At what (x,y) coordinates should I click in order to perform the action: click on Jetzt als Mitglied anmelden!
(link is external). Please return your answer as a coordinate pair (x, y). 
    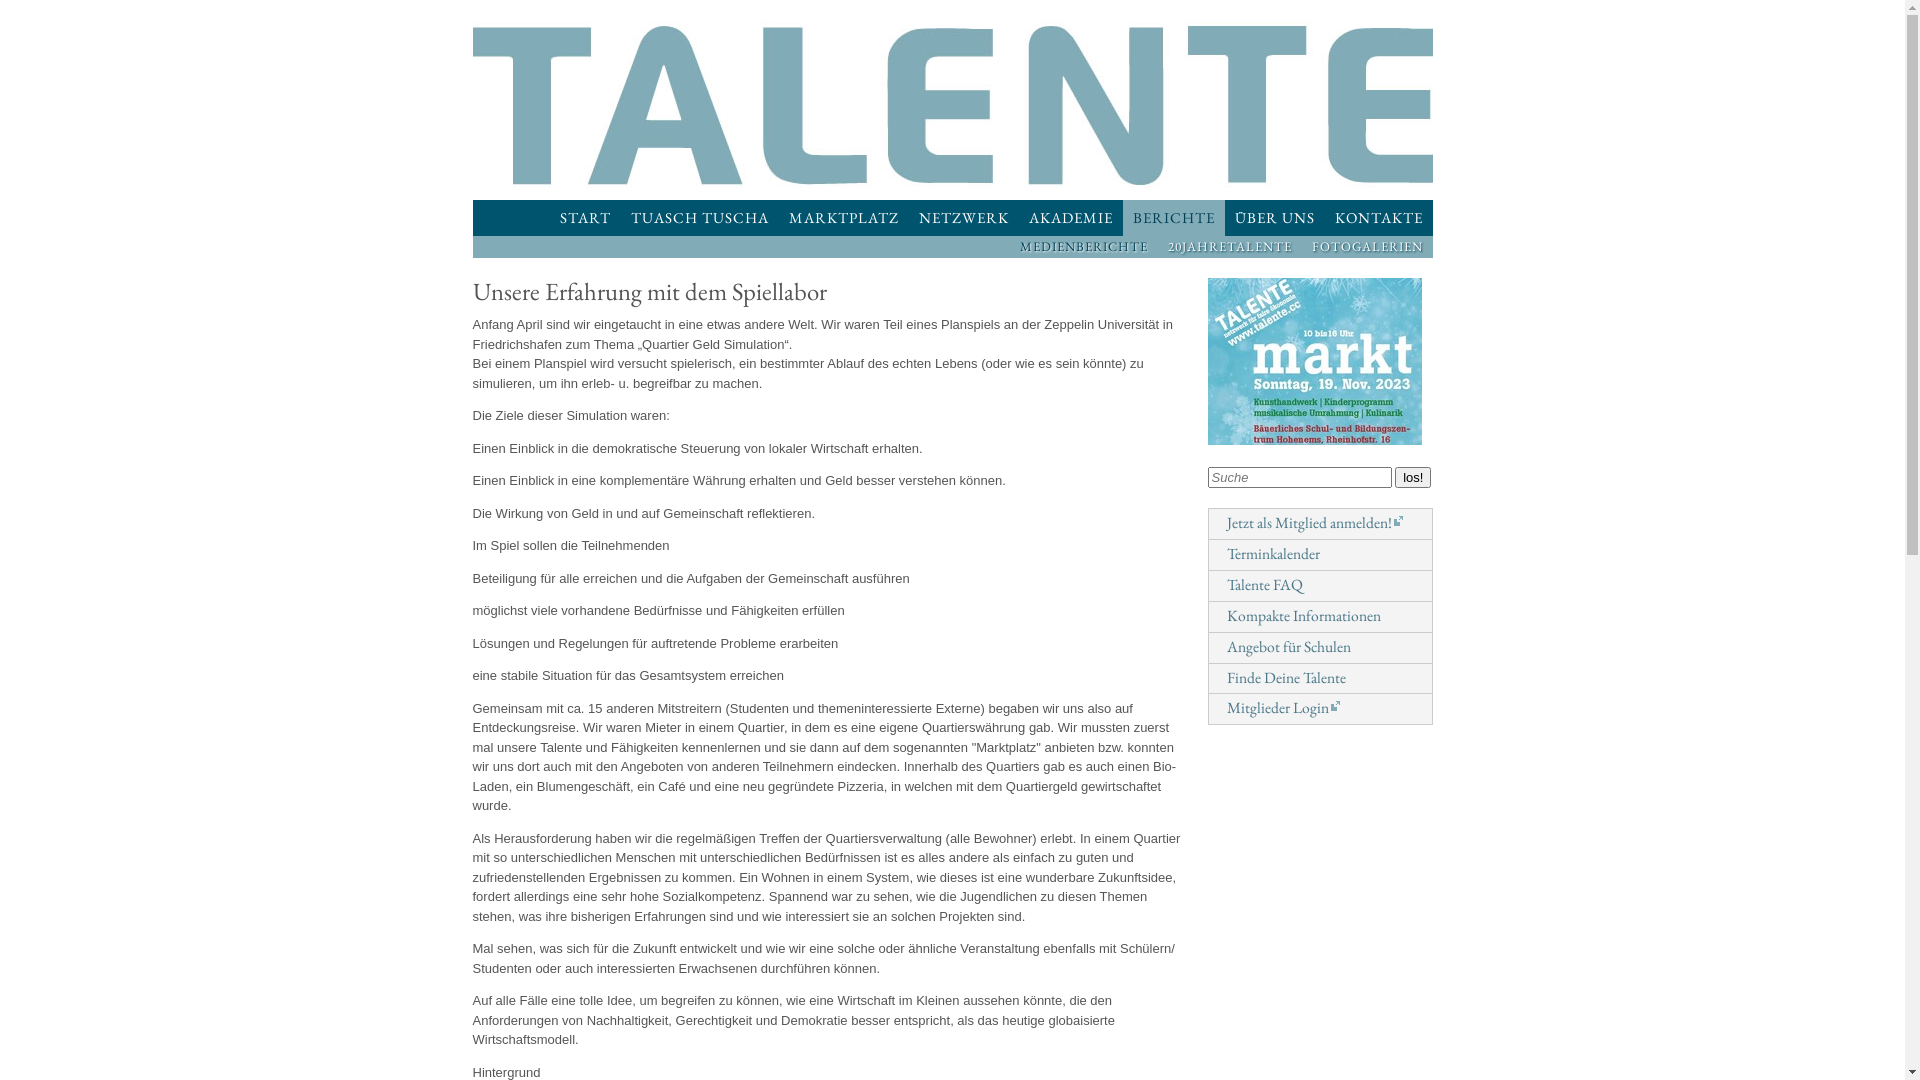
    Looking at the image, I should click on (1308, 522).